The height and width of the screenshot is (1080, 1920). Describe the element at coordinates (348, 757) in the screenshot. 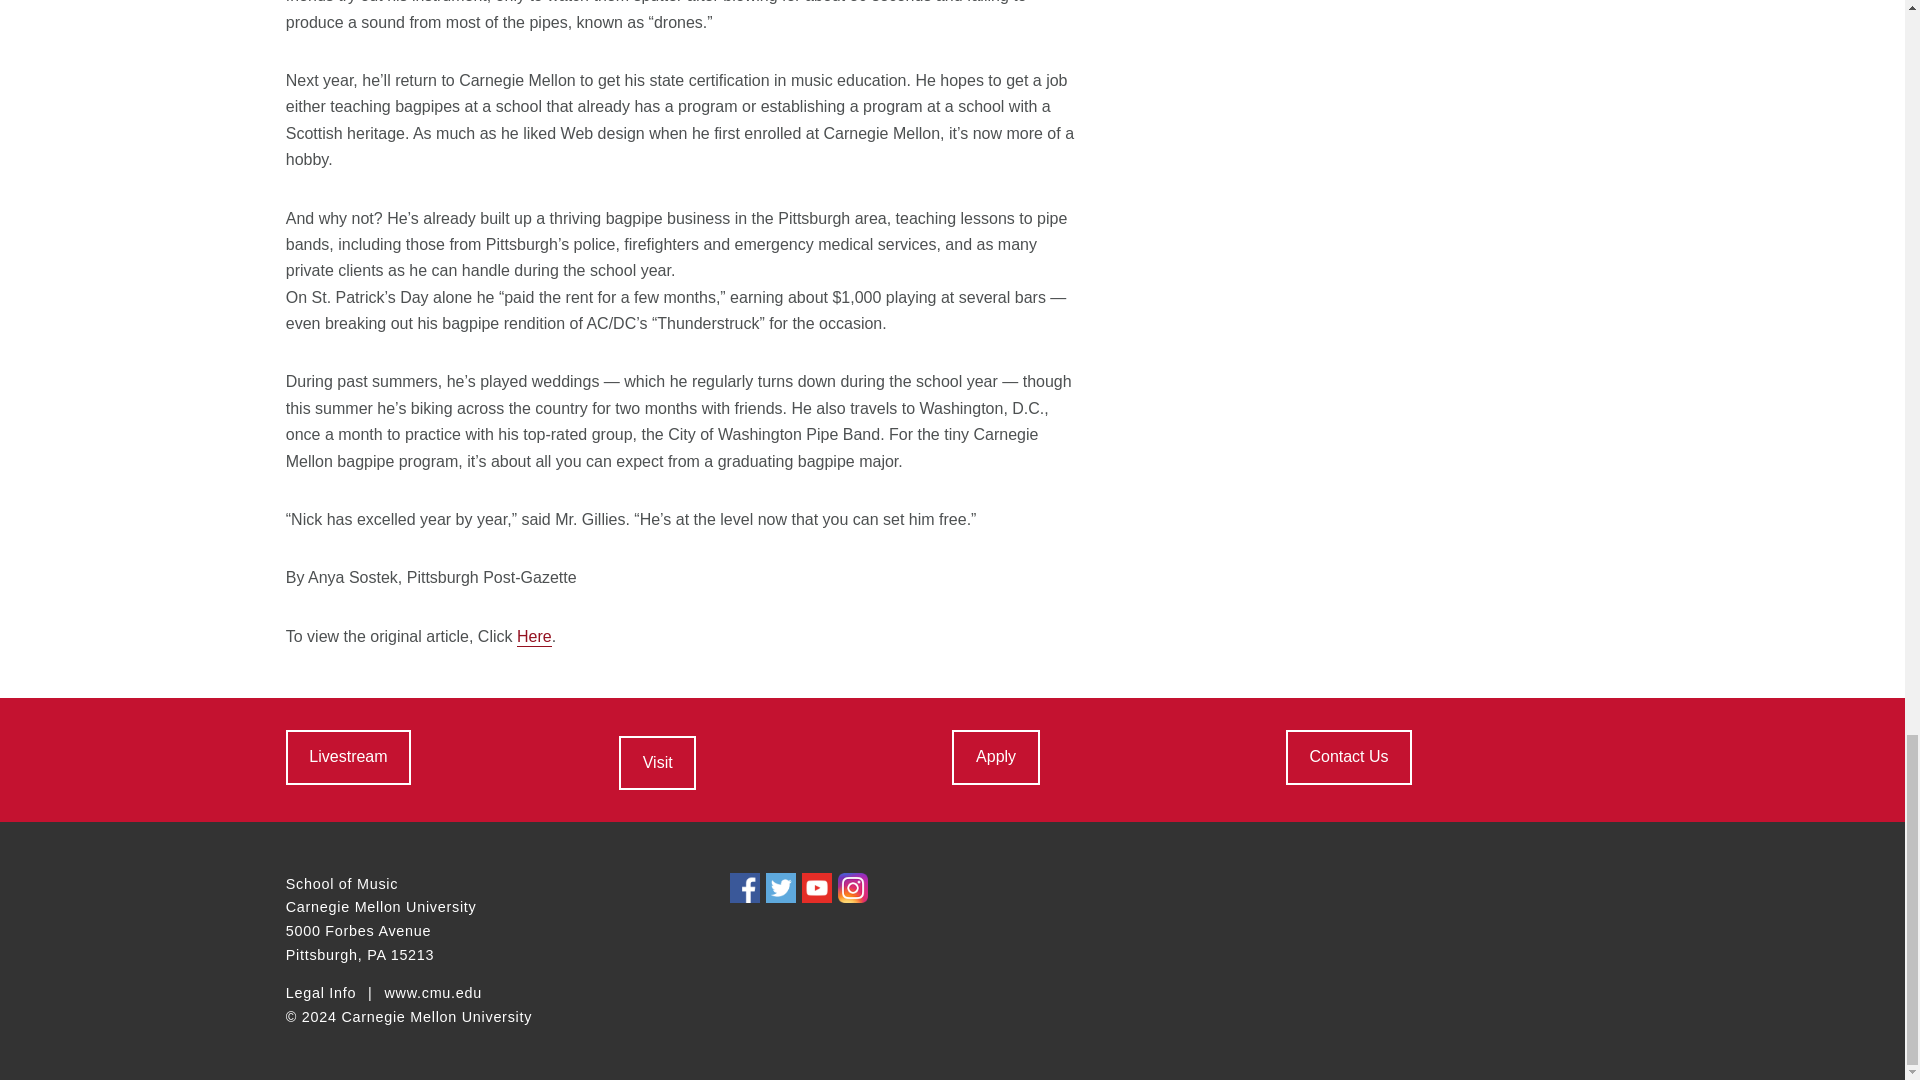

I see `Livestream` at that location.